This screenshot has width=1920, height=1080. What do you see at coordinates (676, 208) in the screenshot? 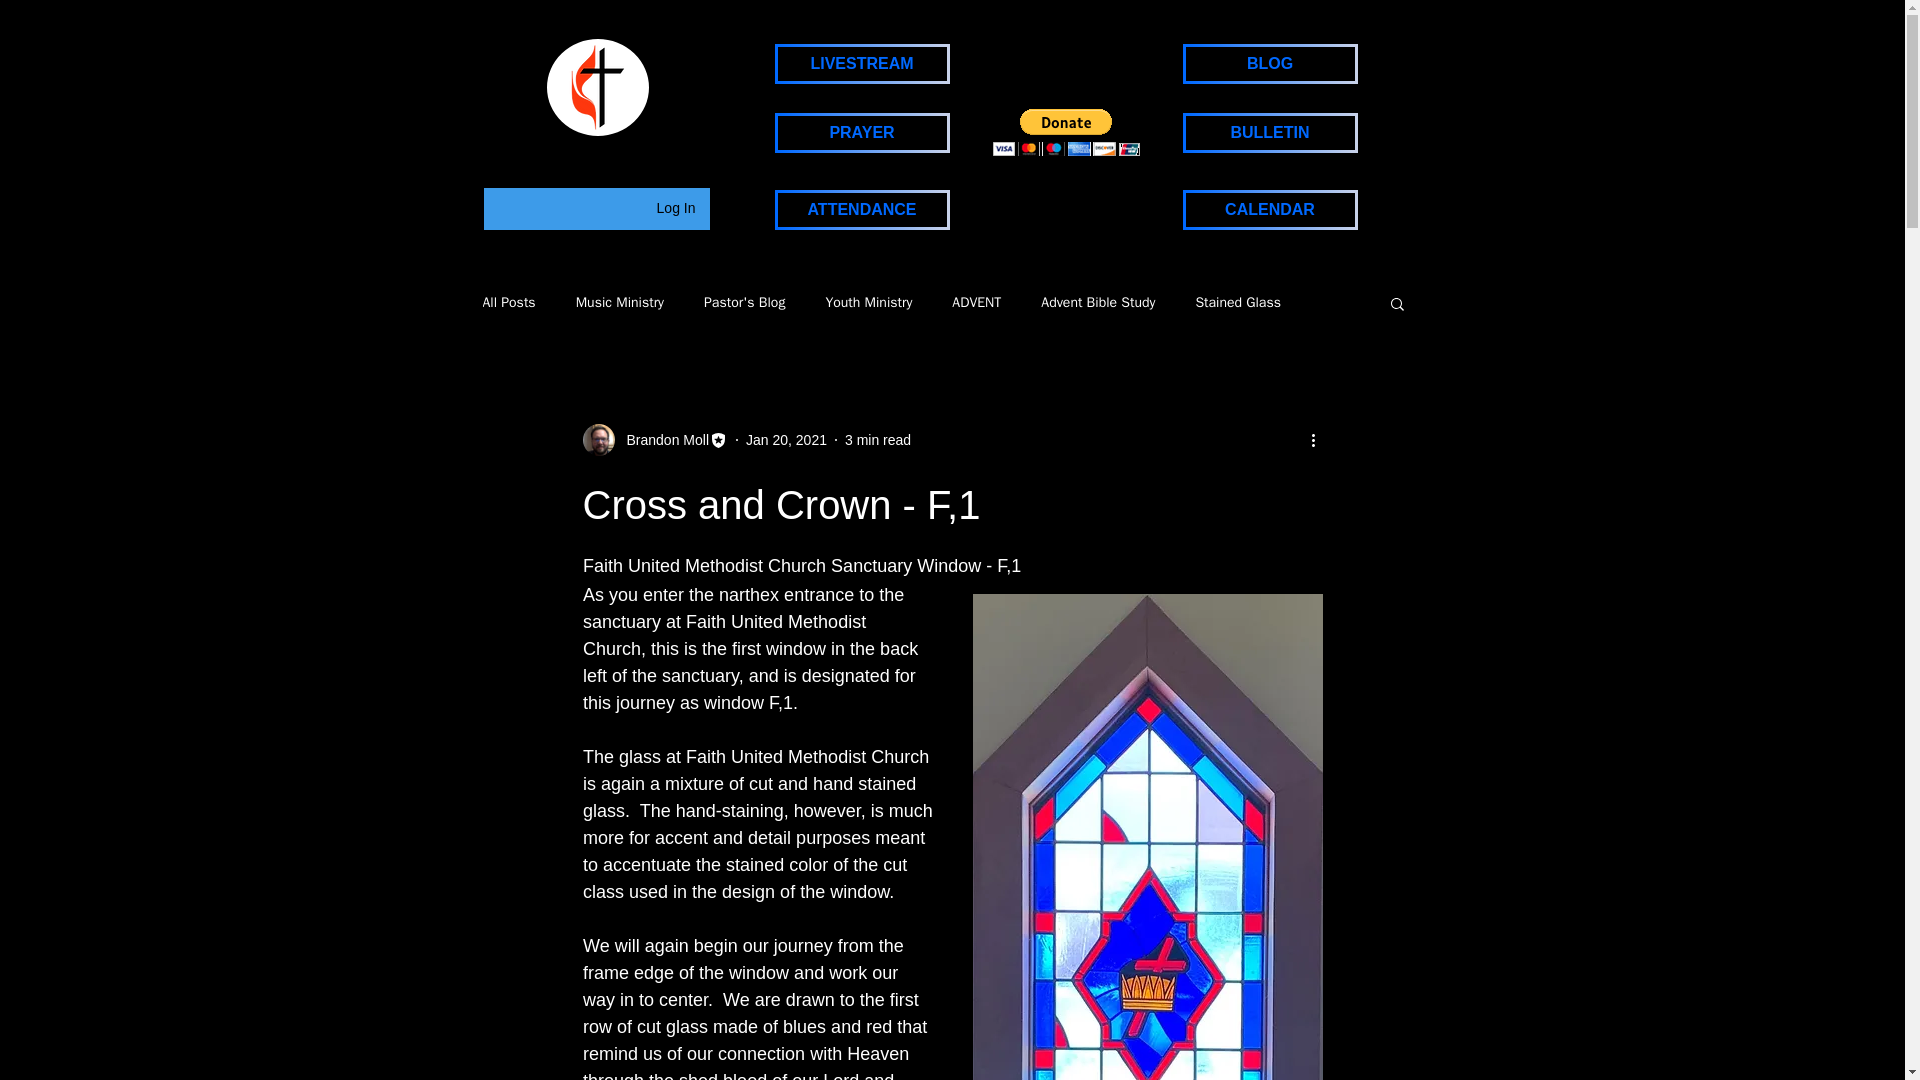
I see `Log In` at bounding box center [676, 208].